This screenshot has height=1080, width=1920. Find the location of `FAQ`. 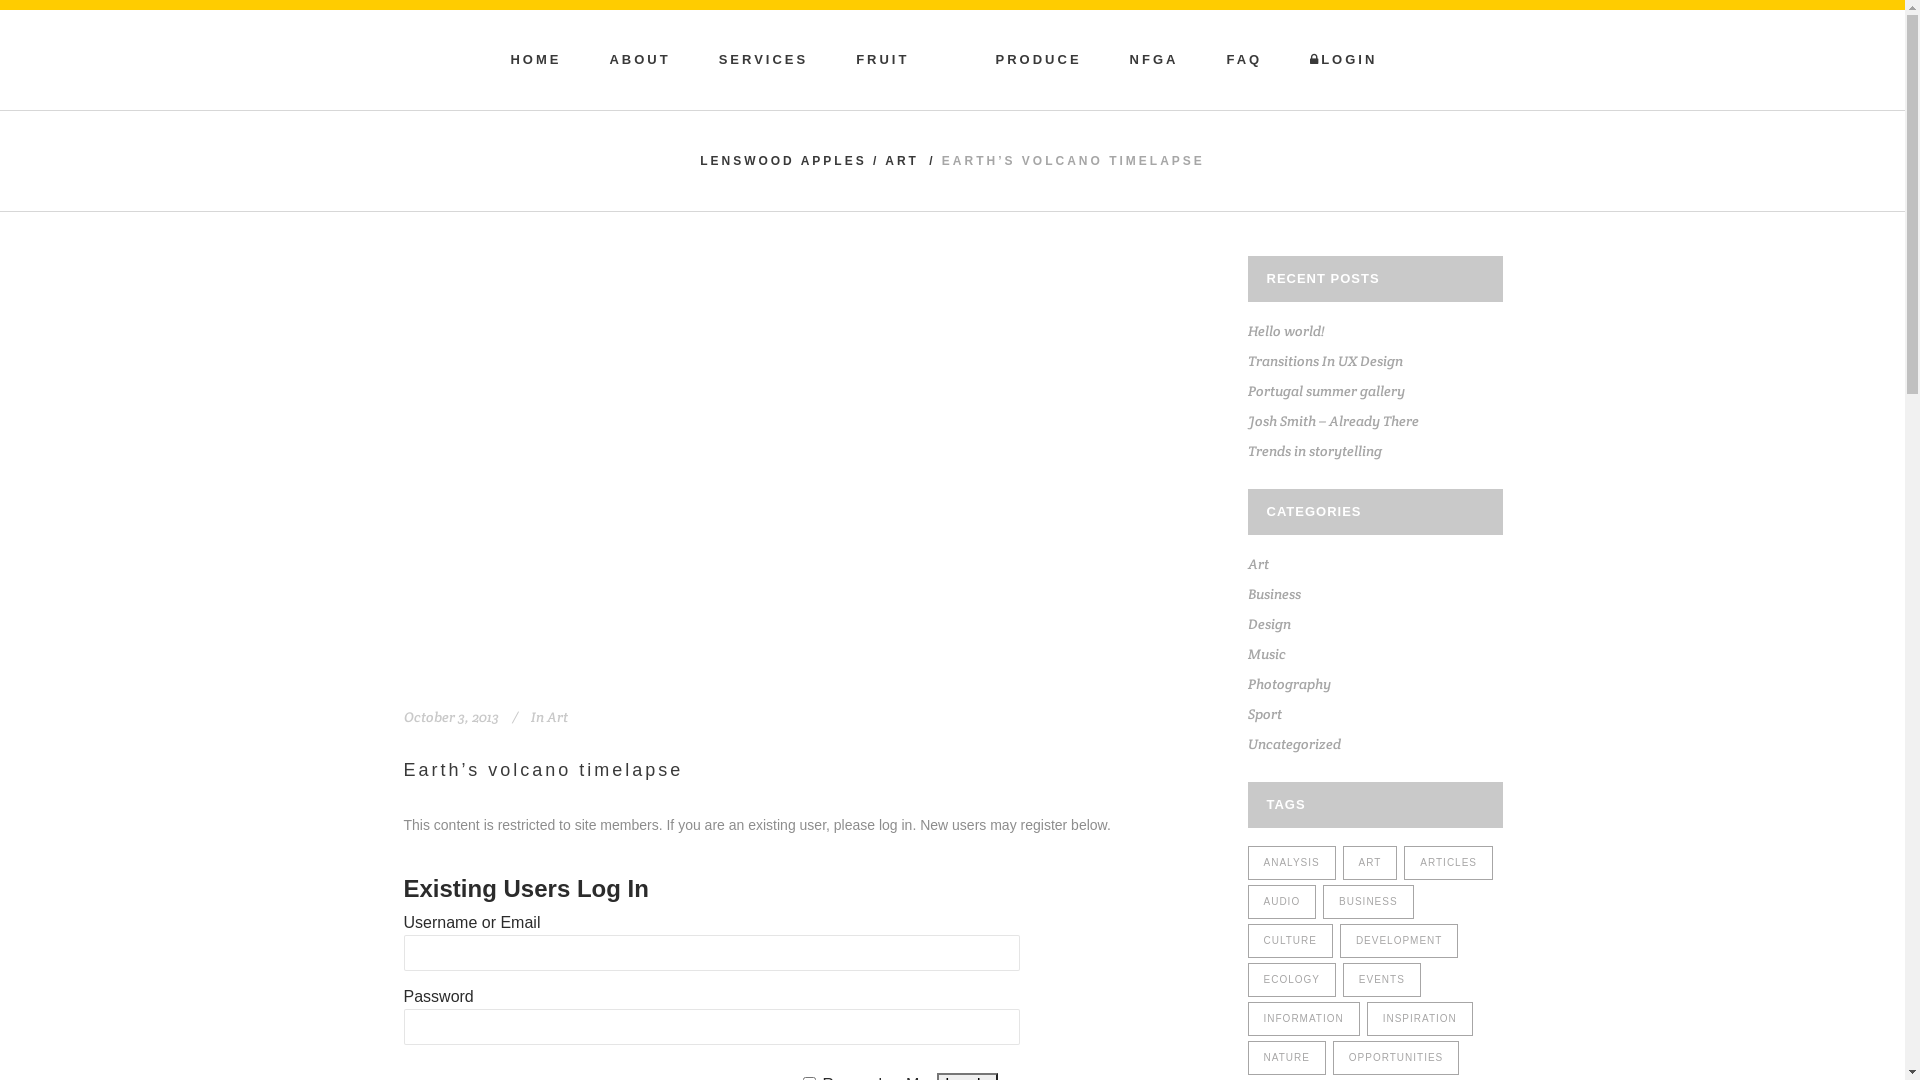

FAQ is located at coordinates (1244, 60).